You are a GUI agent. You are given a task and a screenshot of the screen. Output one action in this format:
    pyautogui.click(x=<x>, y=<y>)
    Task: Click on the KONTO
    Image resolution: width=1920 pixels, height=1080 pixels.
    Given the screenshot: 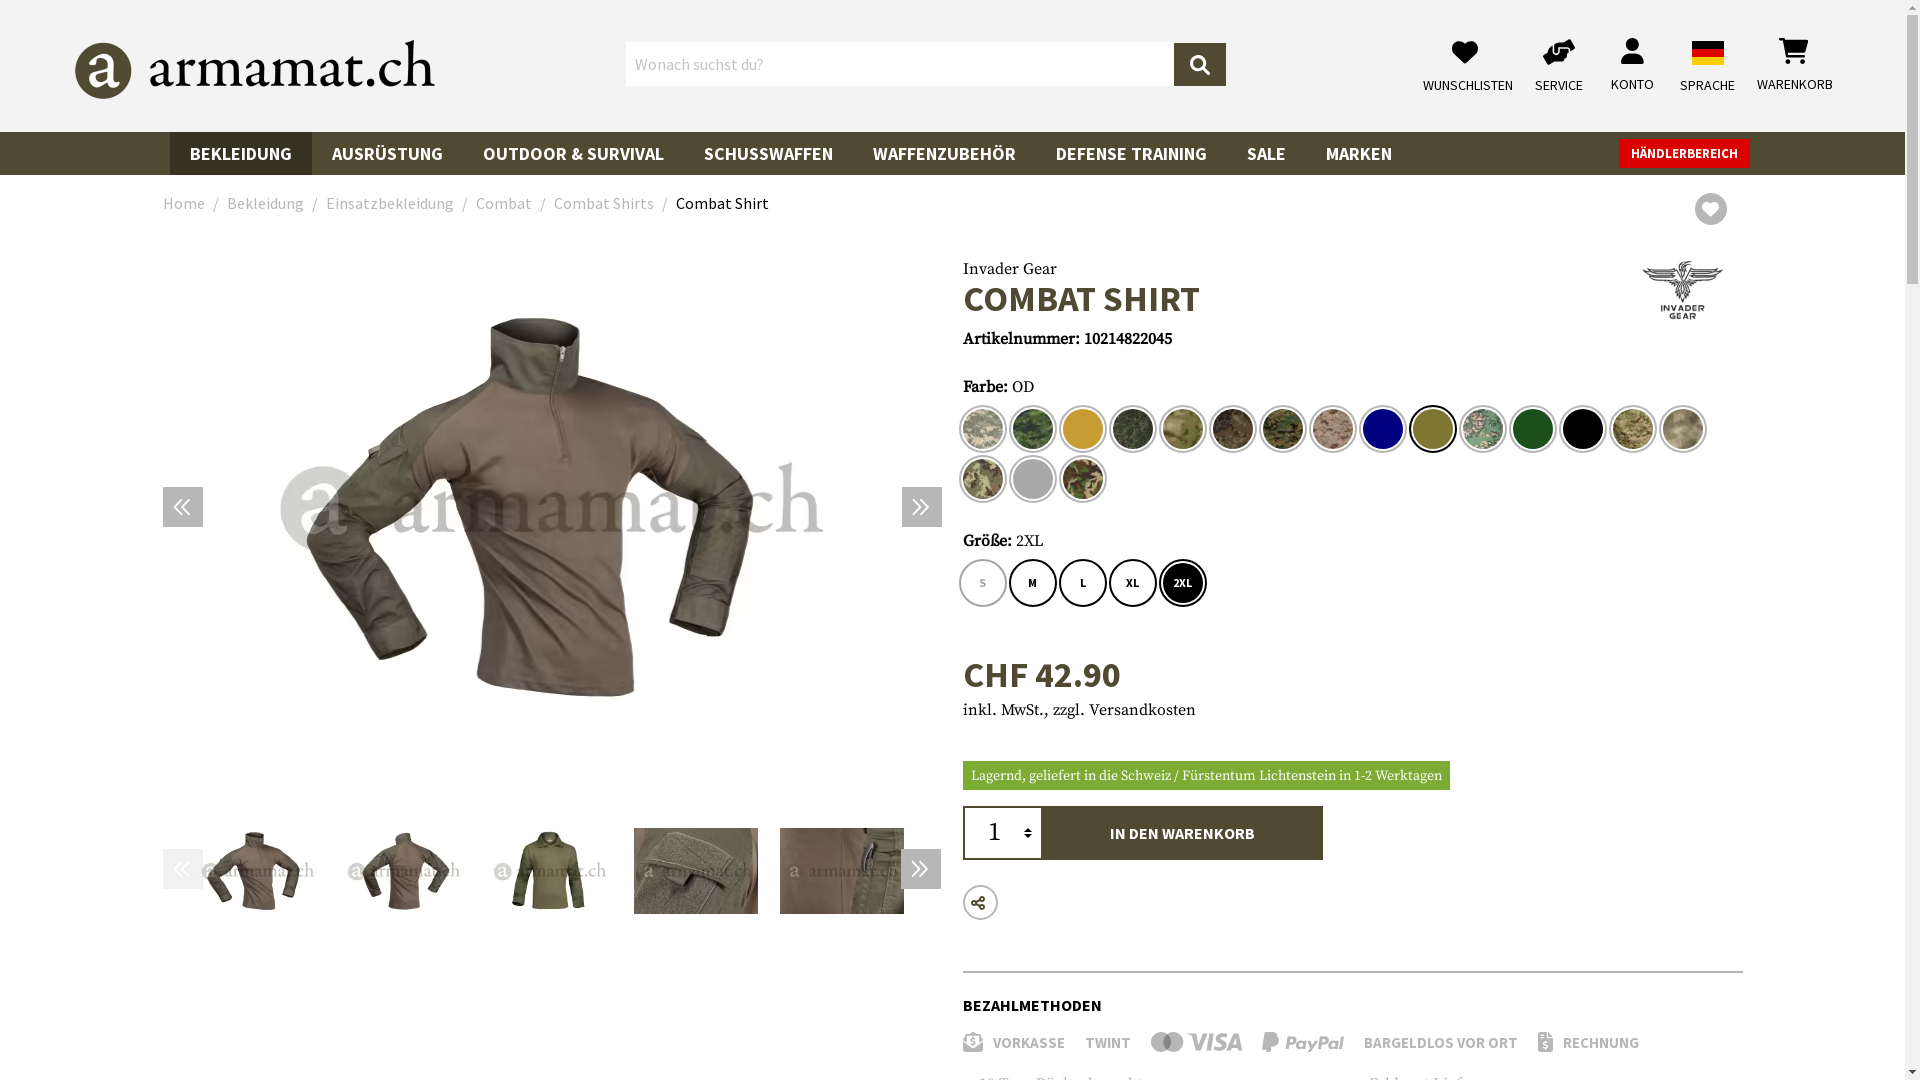 What is the action you would take?
    pyautogui.click(x=1632, y=66)
    